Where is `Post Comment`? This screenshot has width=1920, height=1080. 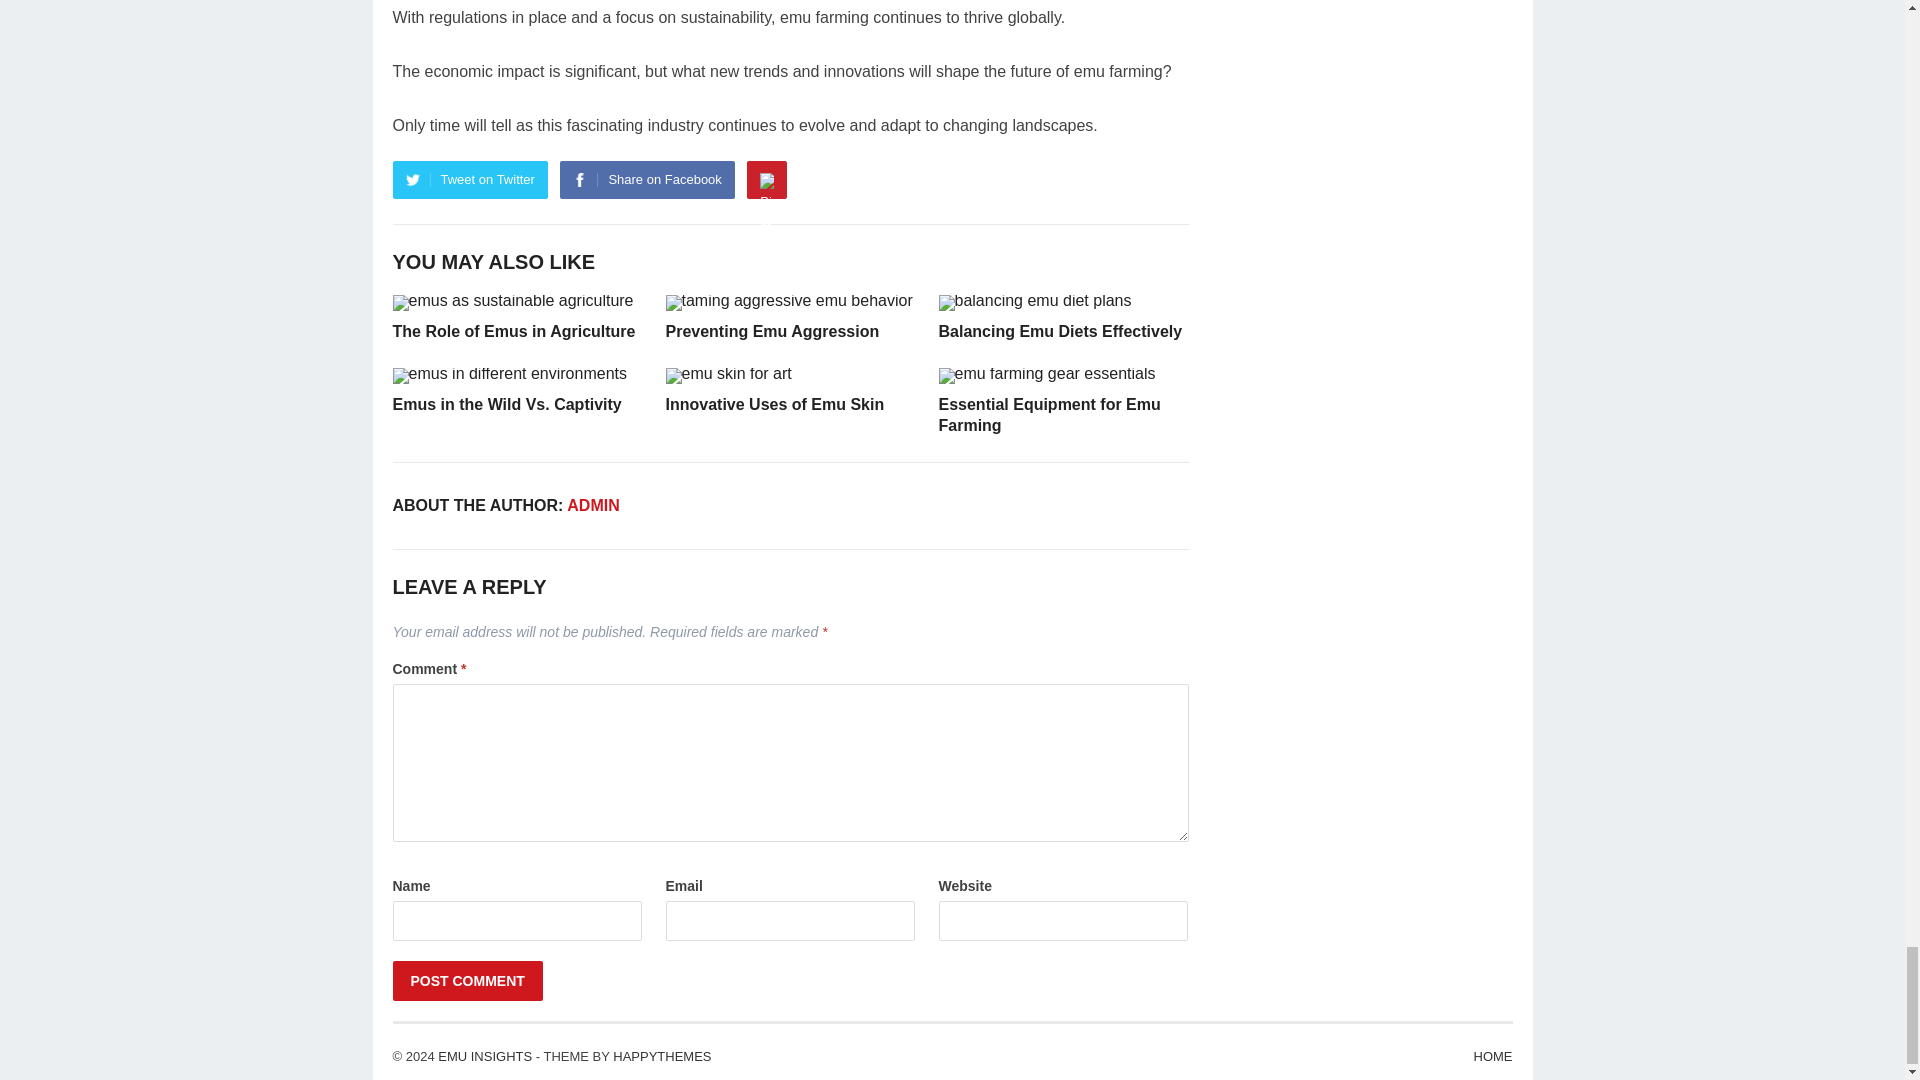 Post Comment is located at coordinates (466, 981).